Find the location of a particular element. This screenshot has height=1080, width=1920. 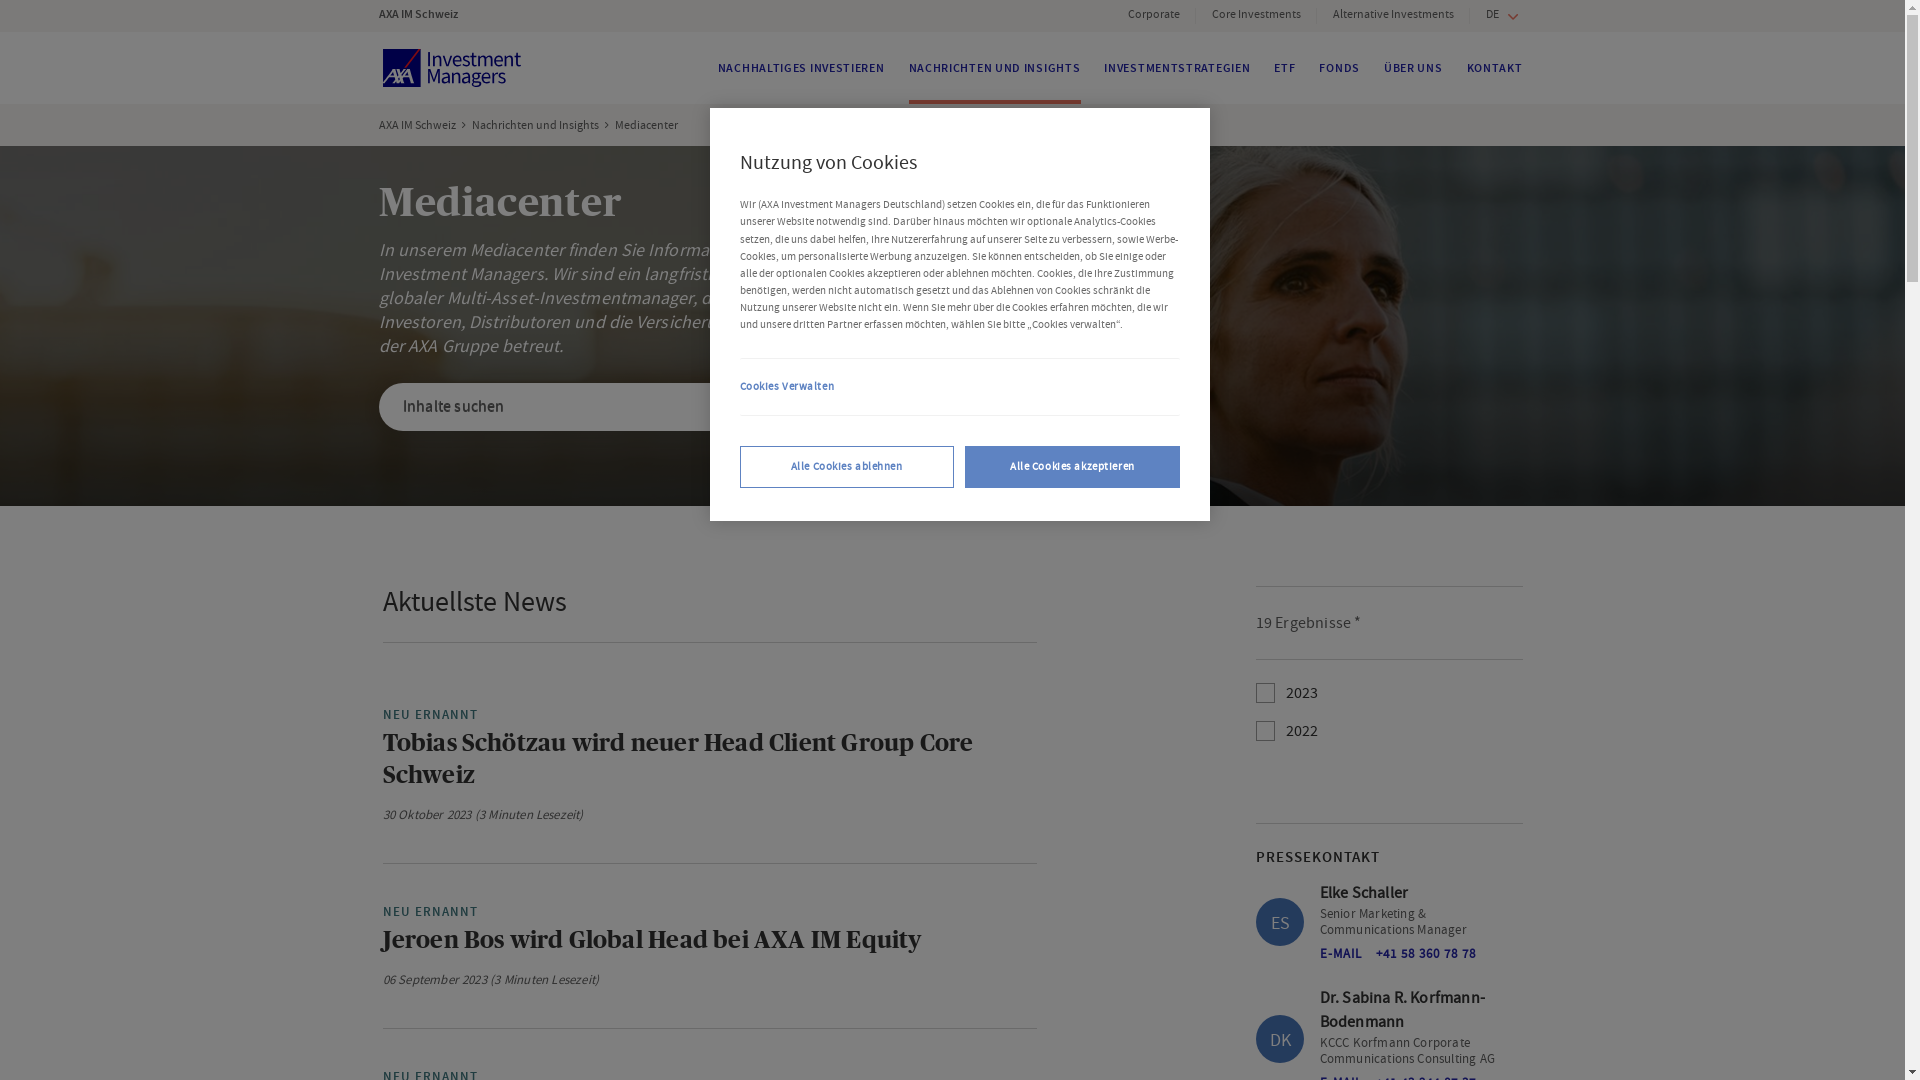

FONDS is located at coordinates (1340, 68).